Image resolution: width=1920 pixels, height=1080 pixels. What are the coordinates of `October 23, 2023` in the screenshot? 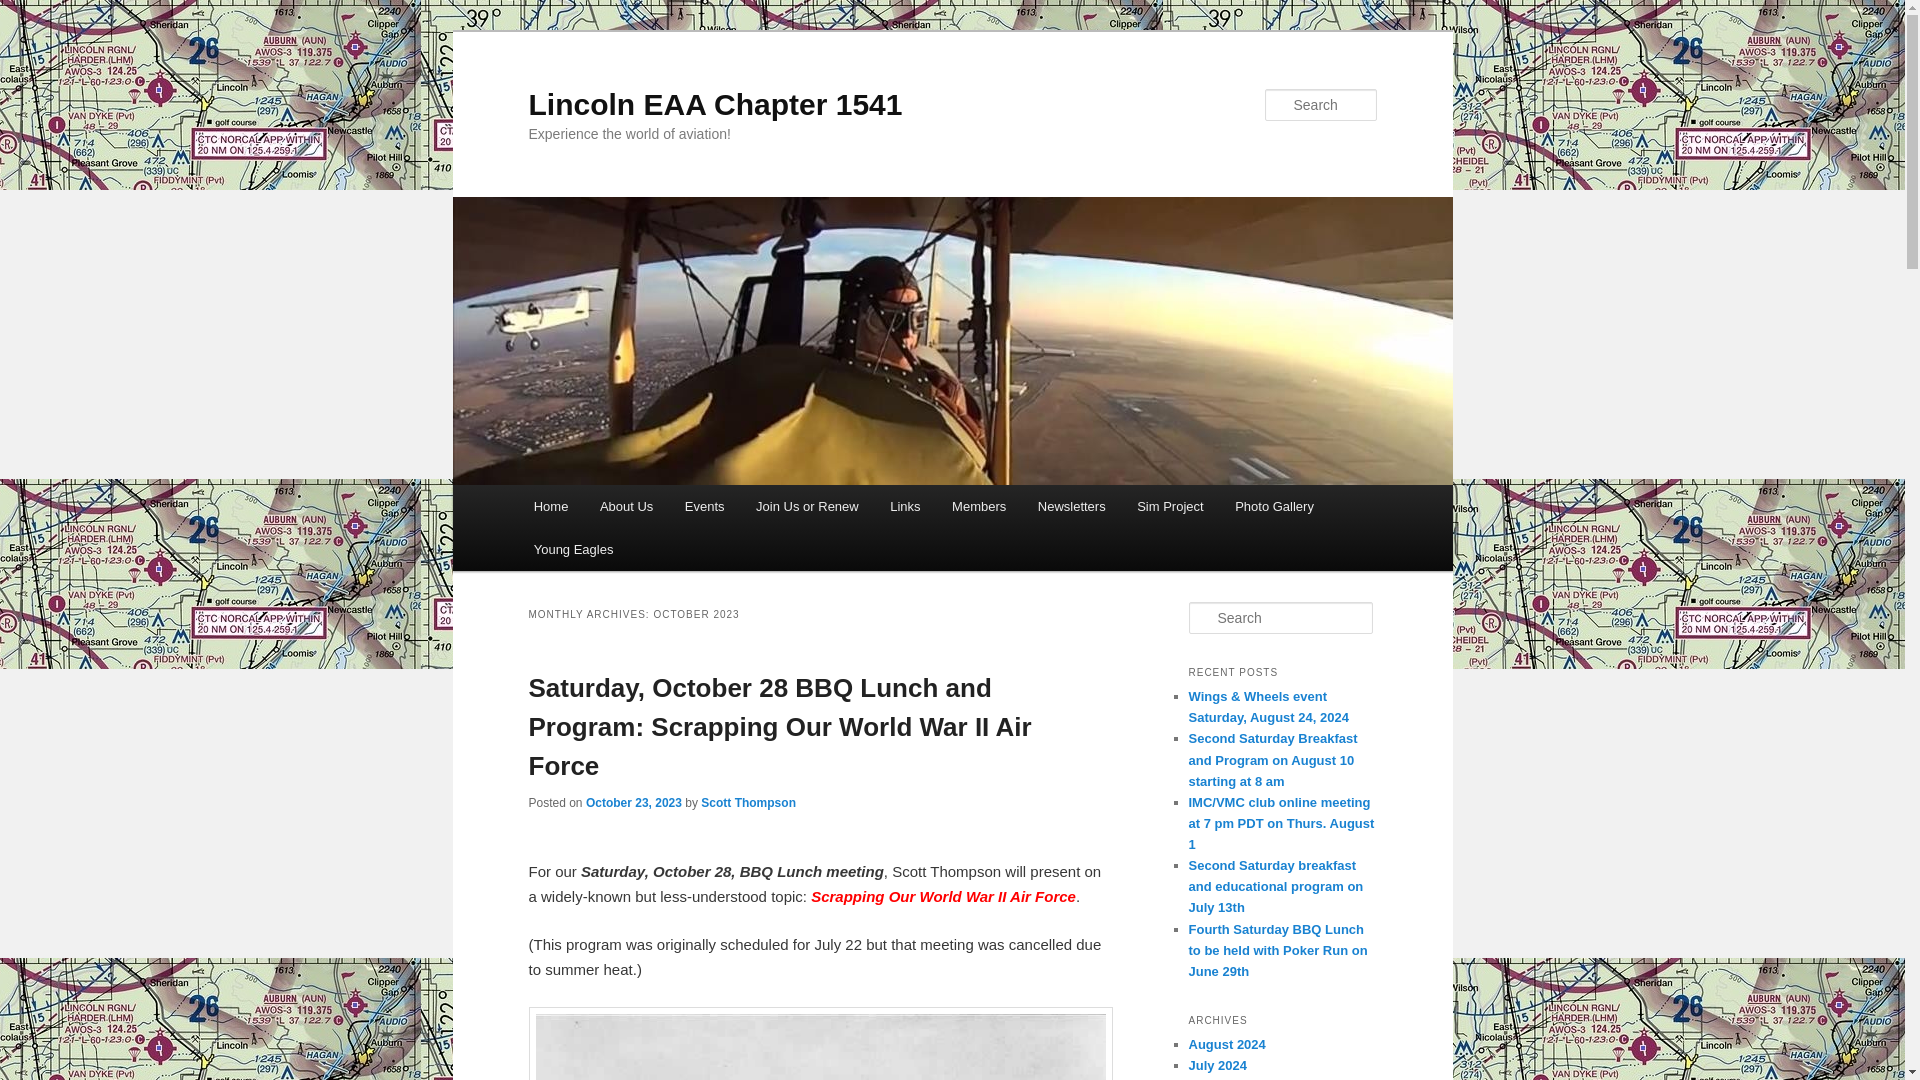 It's located at (633, 802).